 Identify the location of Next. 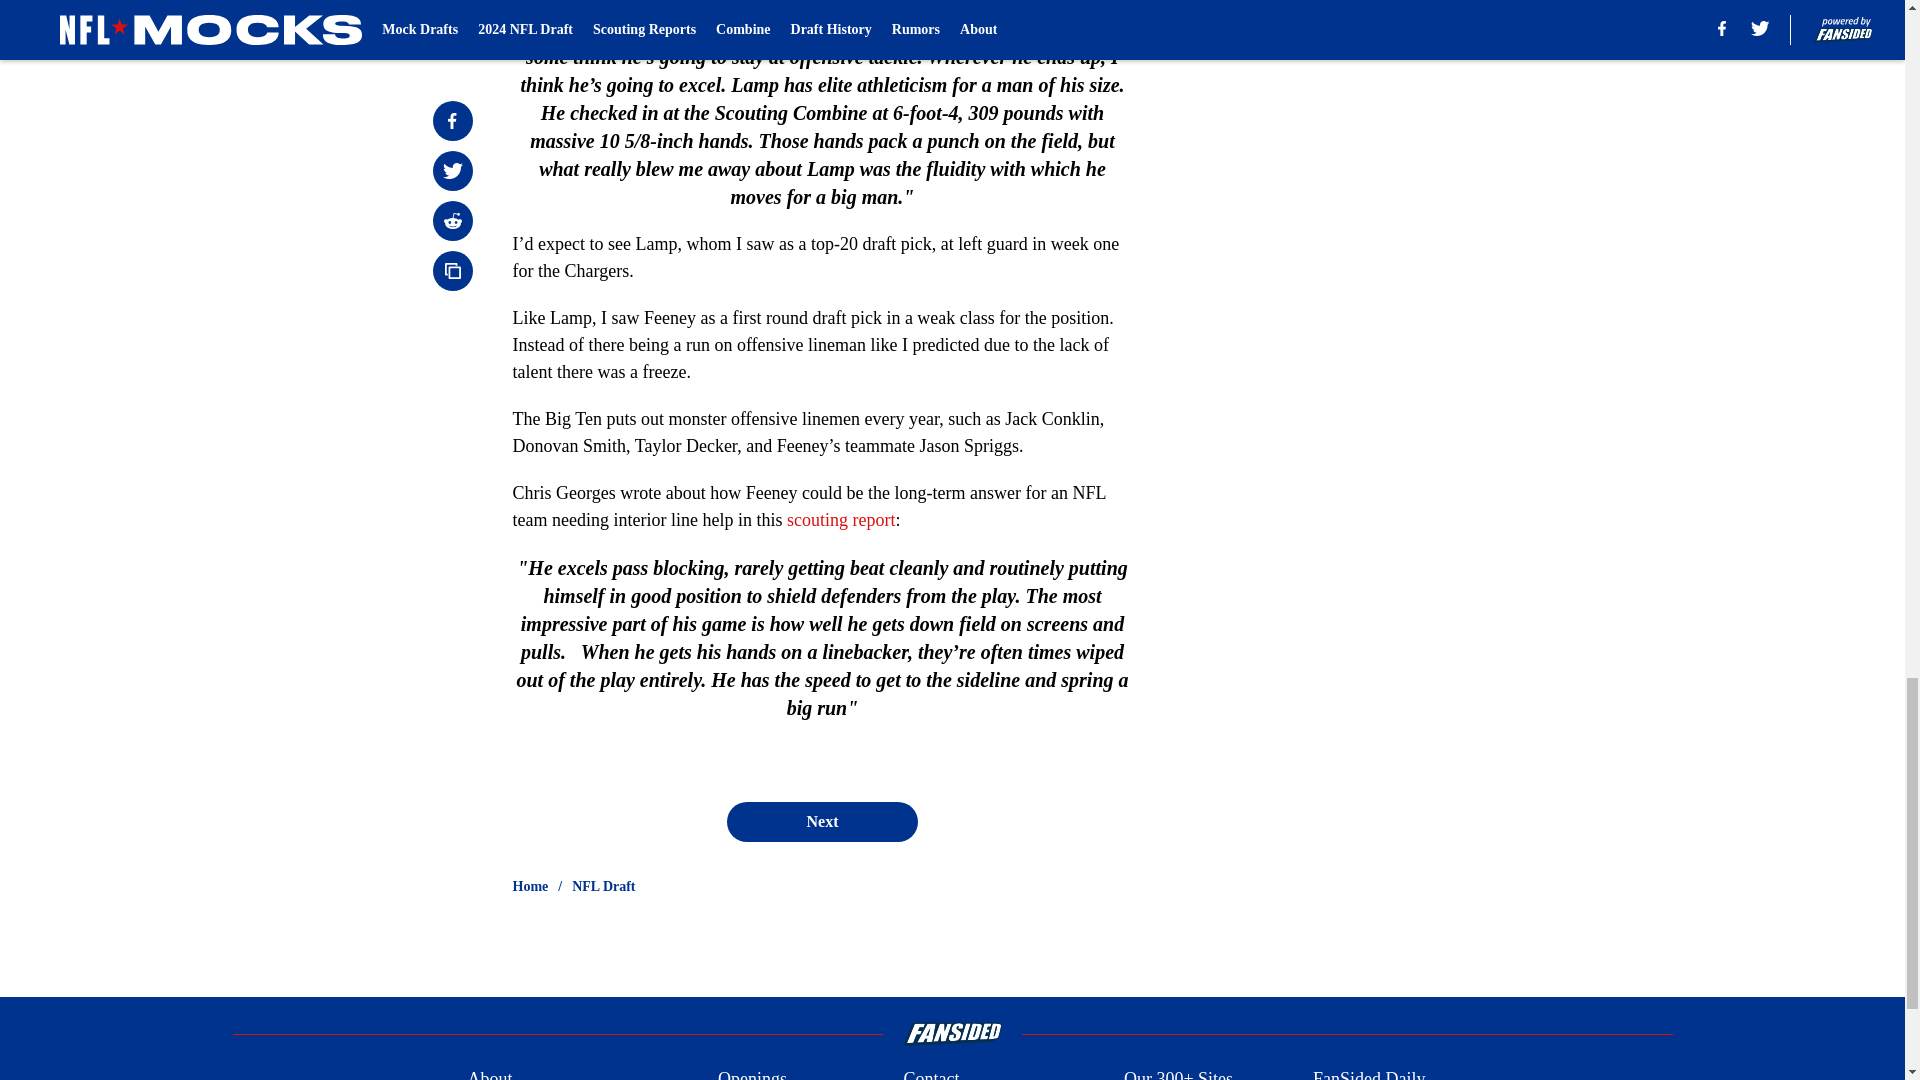
(821, 822).